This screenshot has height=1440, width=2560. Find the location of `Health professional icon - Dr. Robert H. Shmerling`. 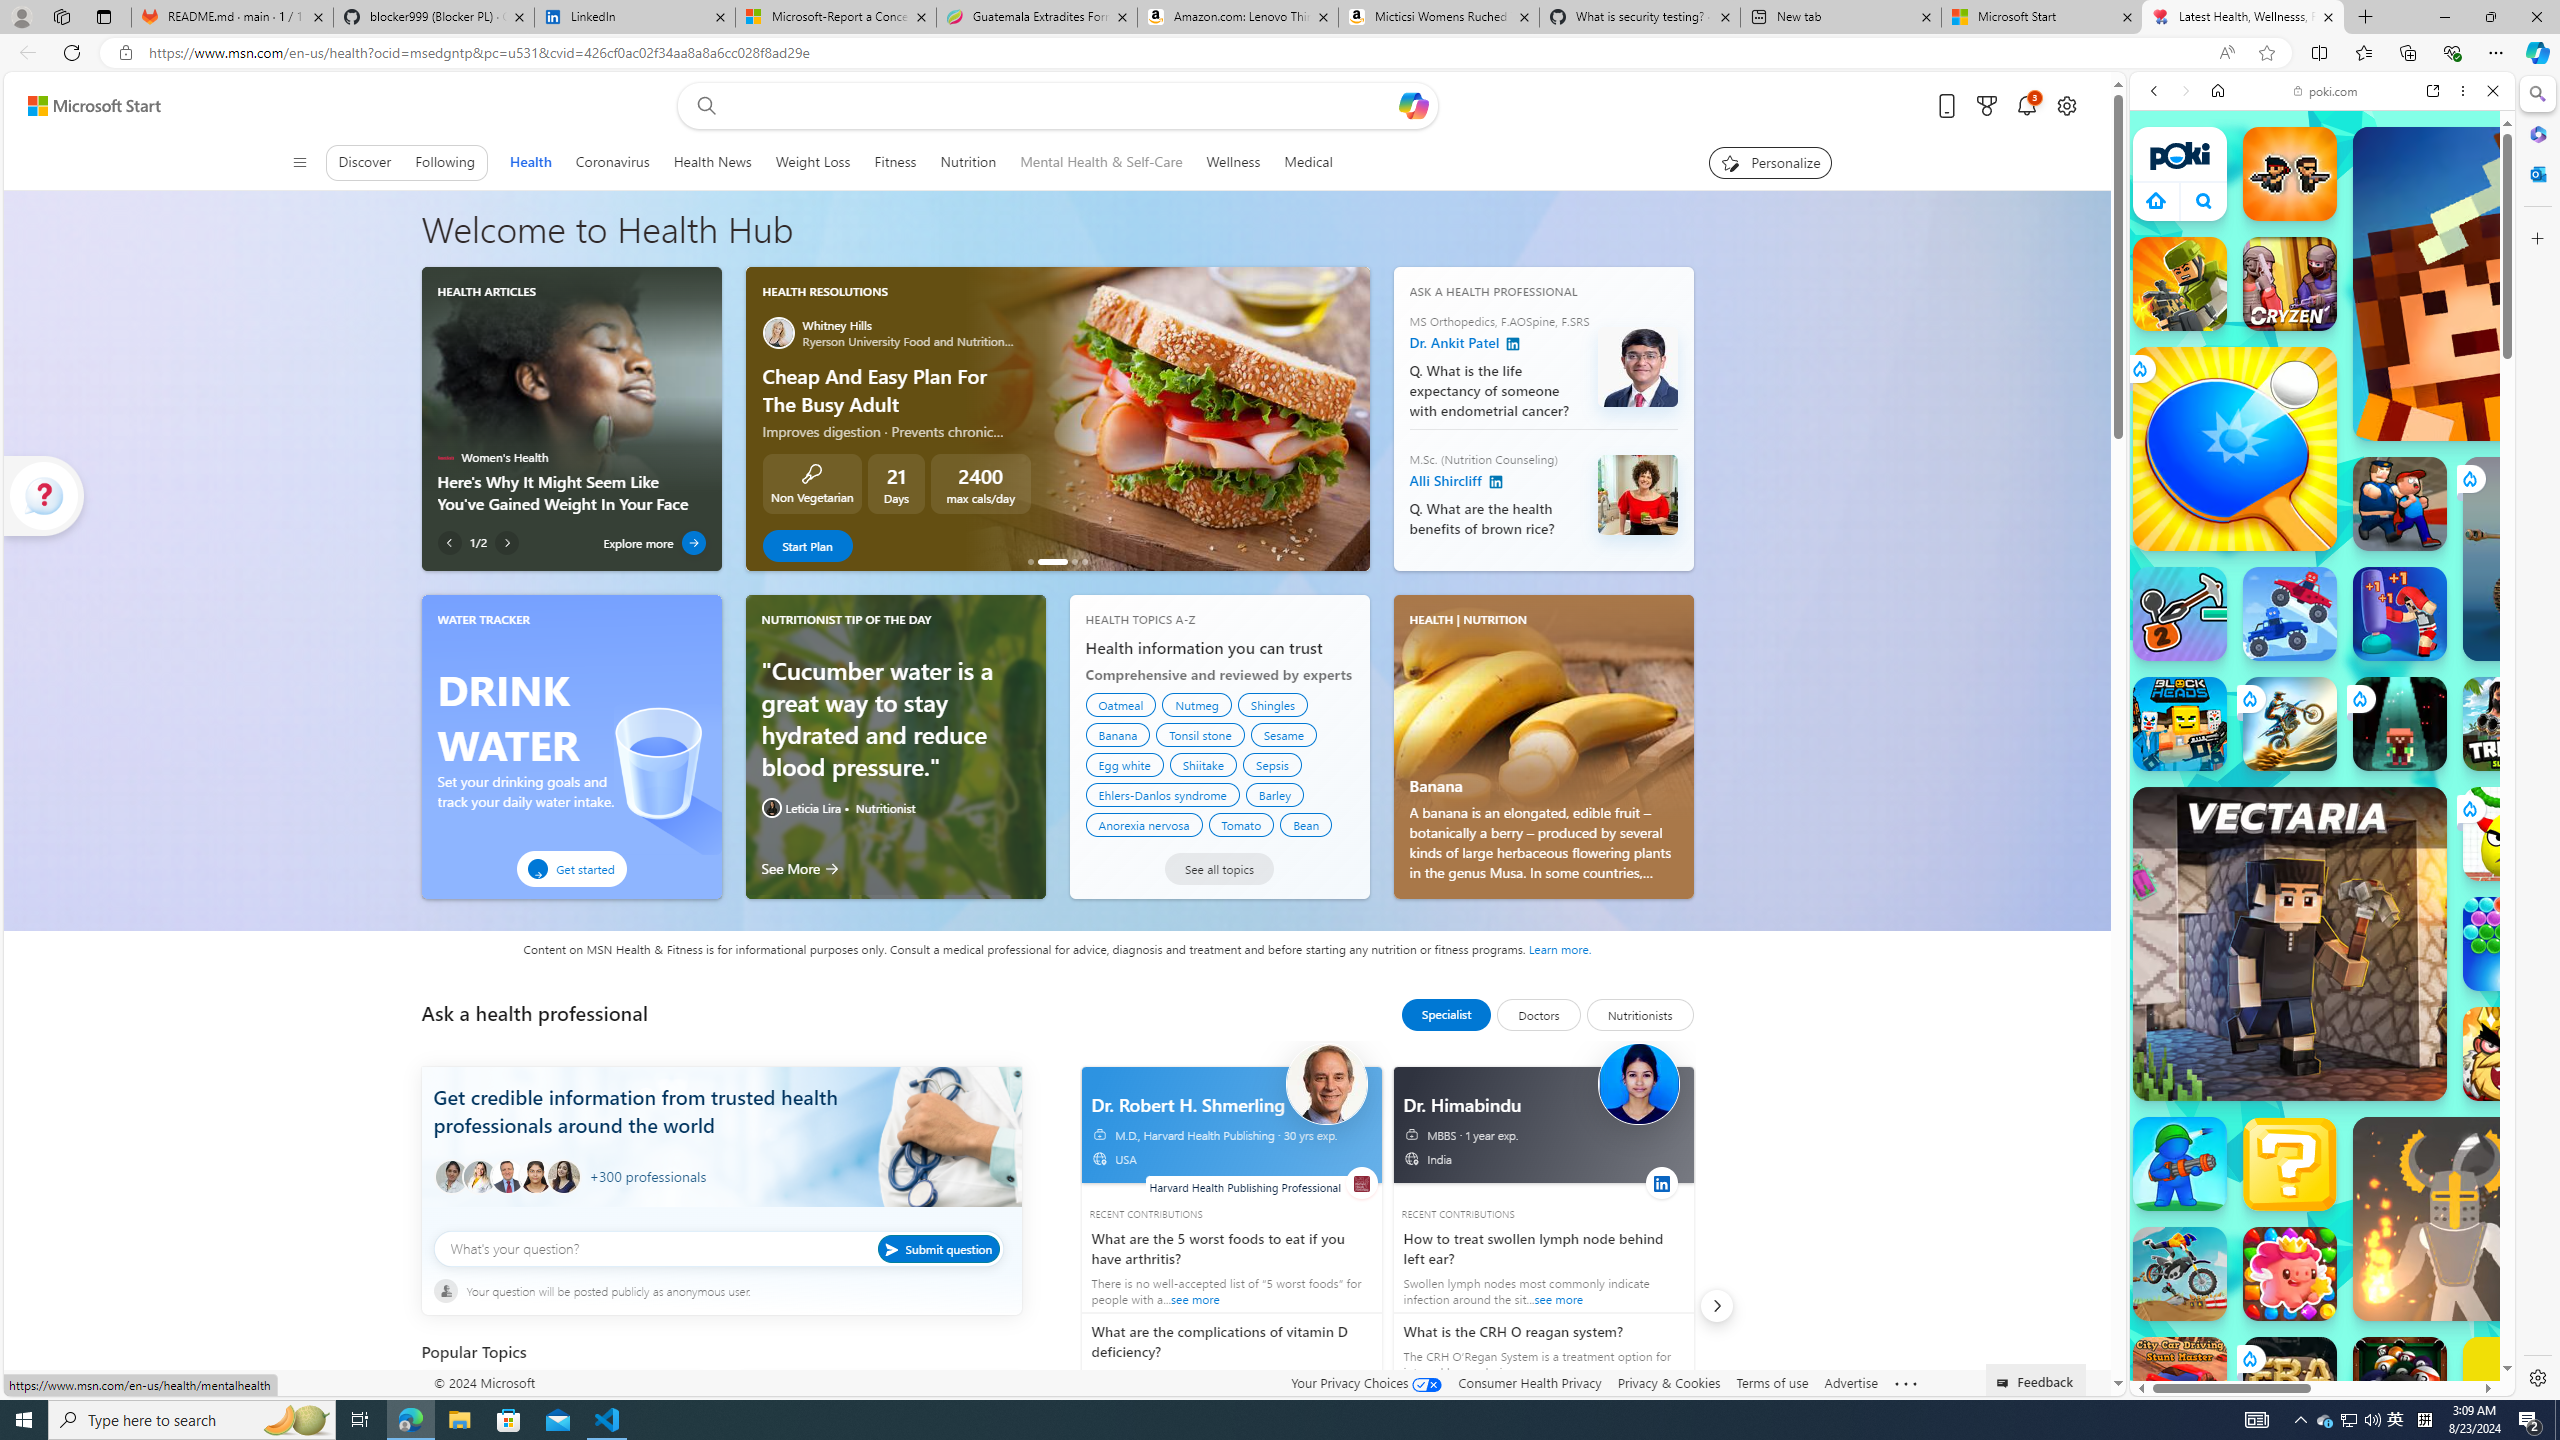

Health professional icon - Dr. Robert H. Shmerling is located at coordinates (1326, 1083).